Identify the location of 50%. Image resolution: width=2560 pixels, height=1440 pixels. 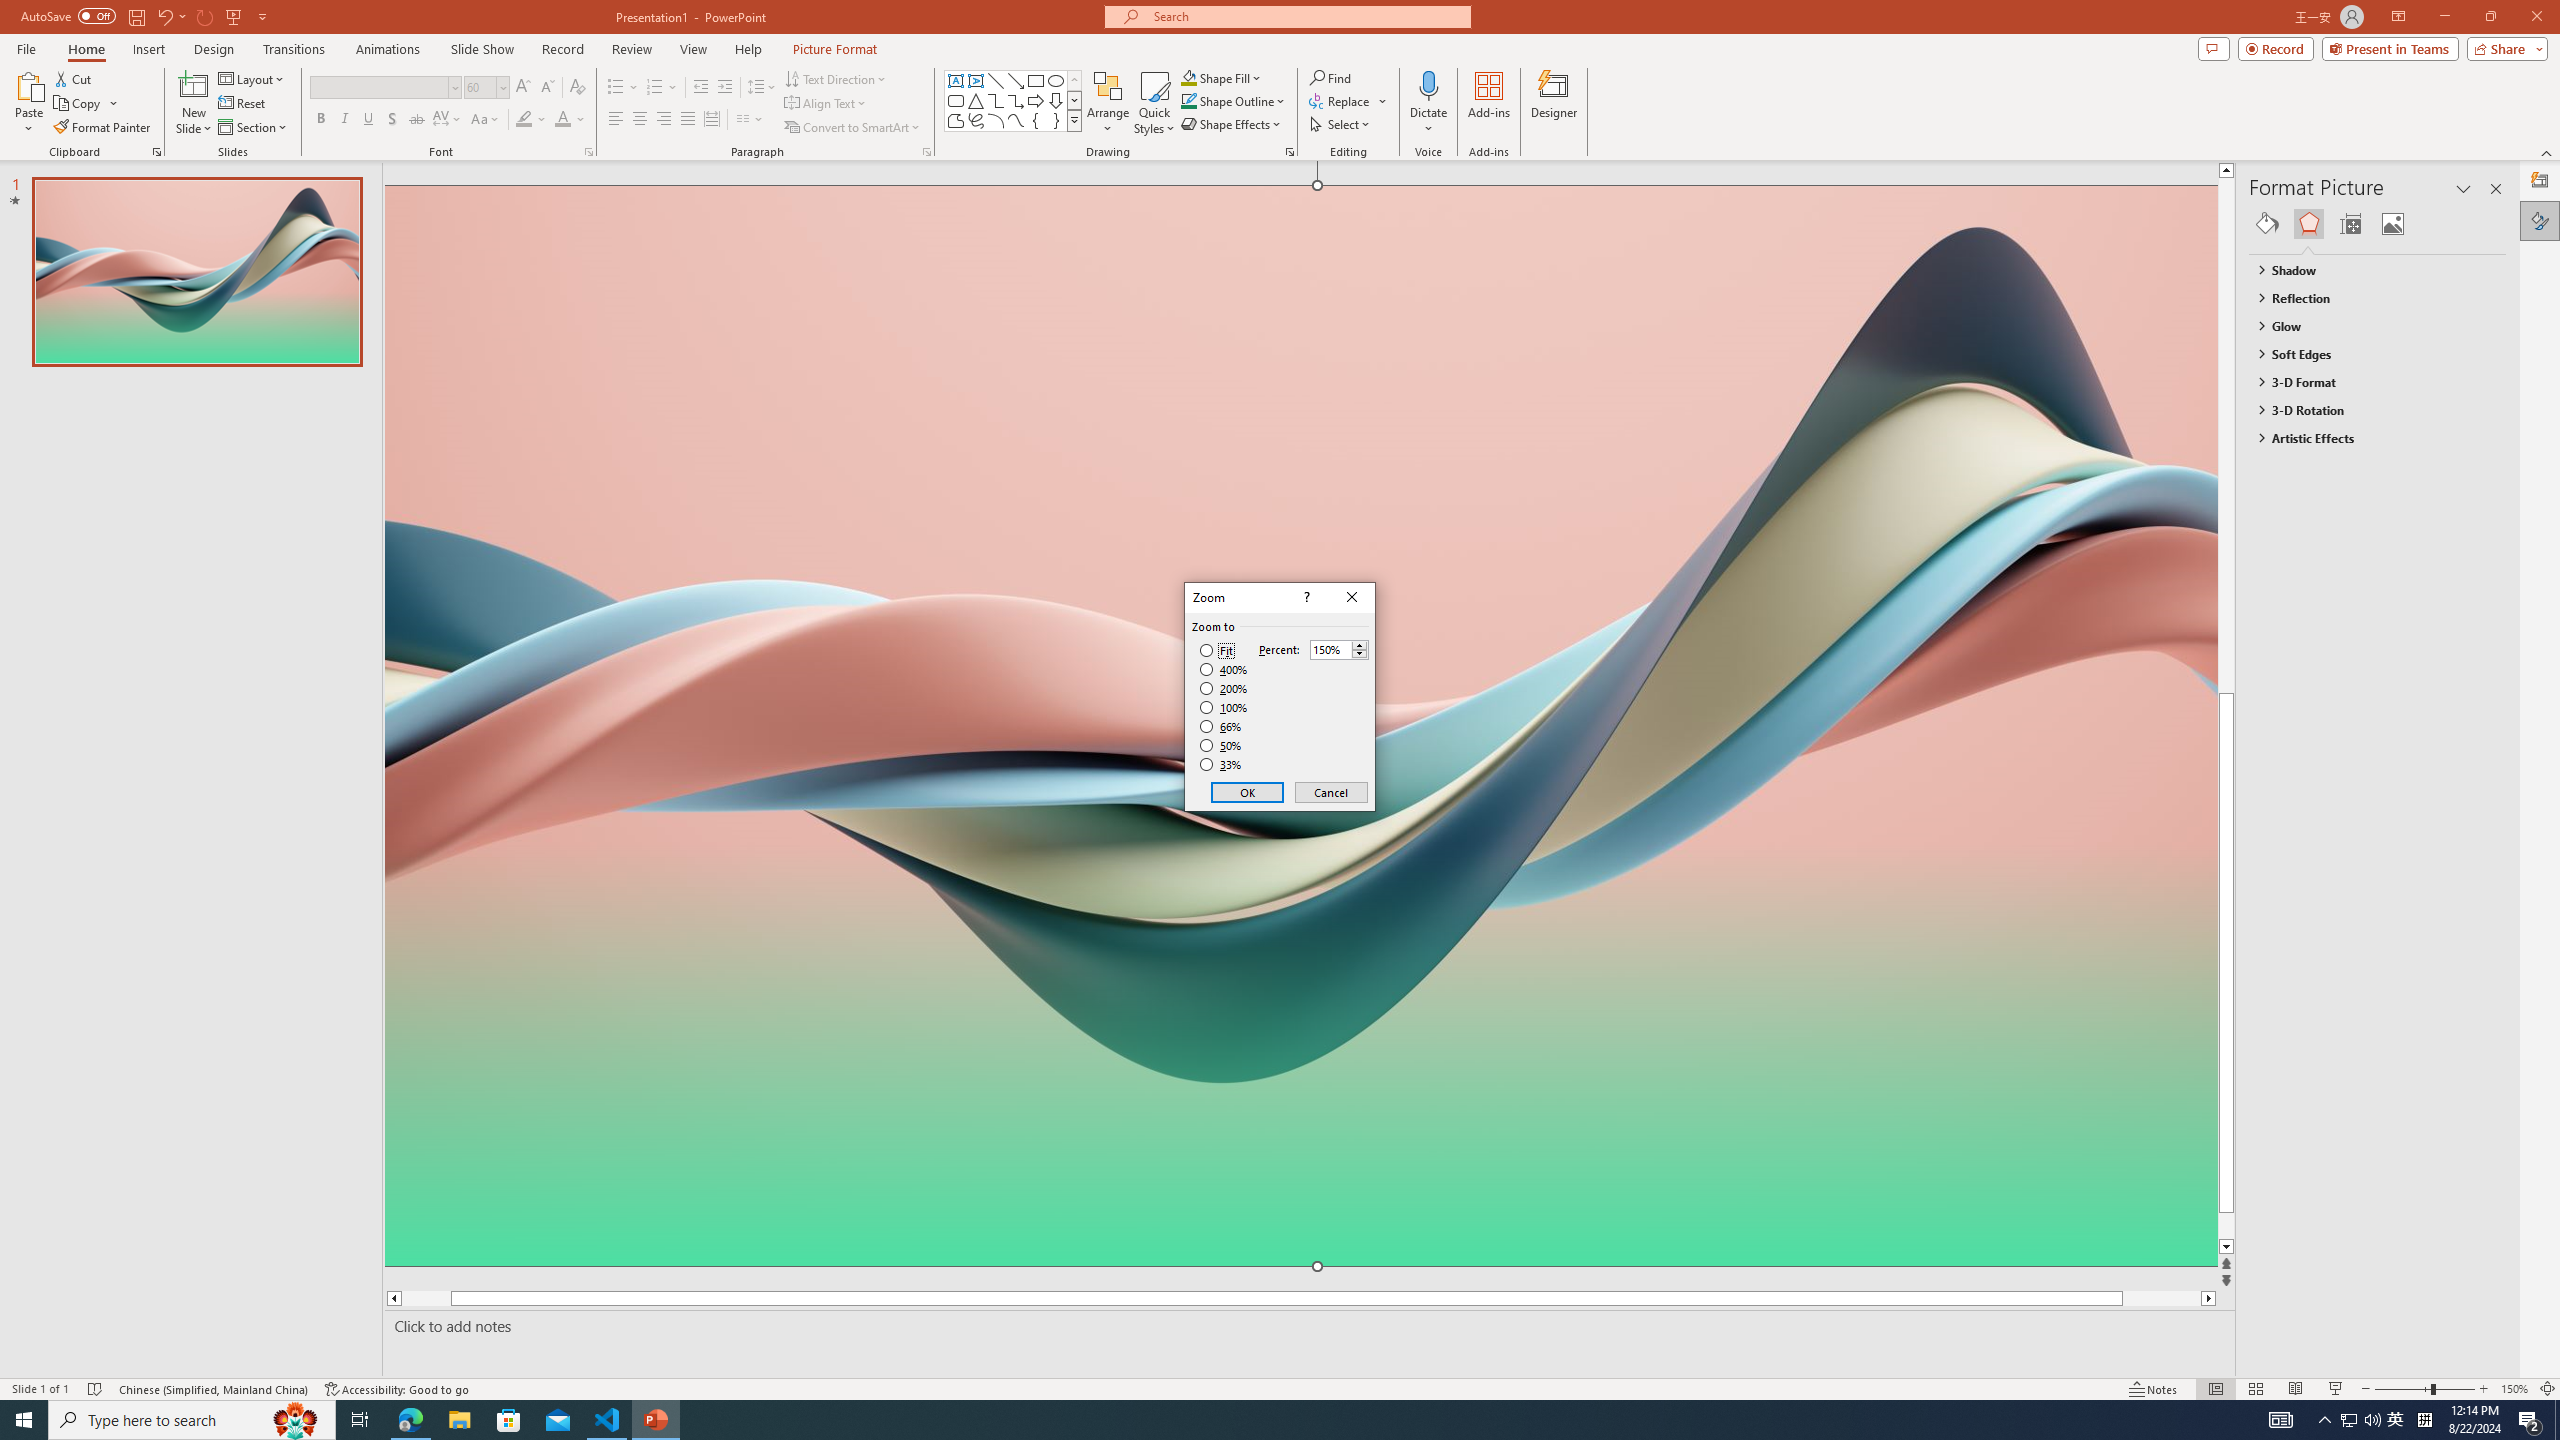
(1222, 746).